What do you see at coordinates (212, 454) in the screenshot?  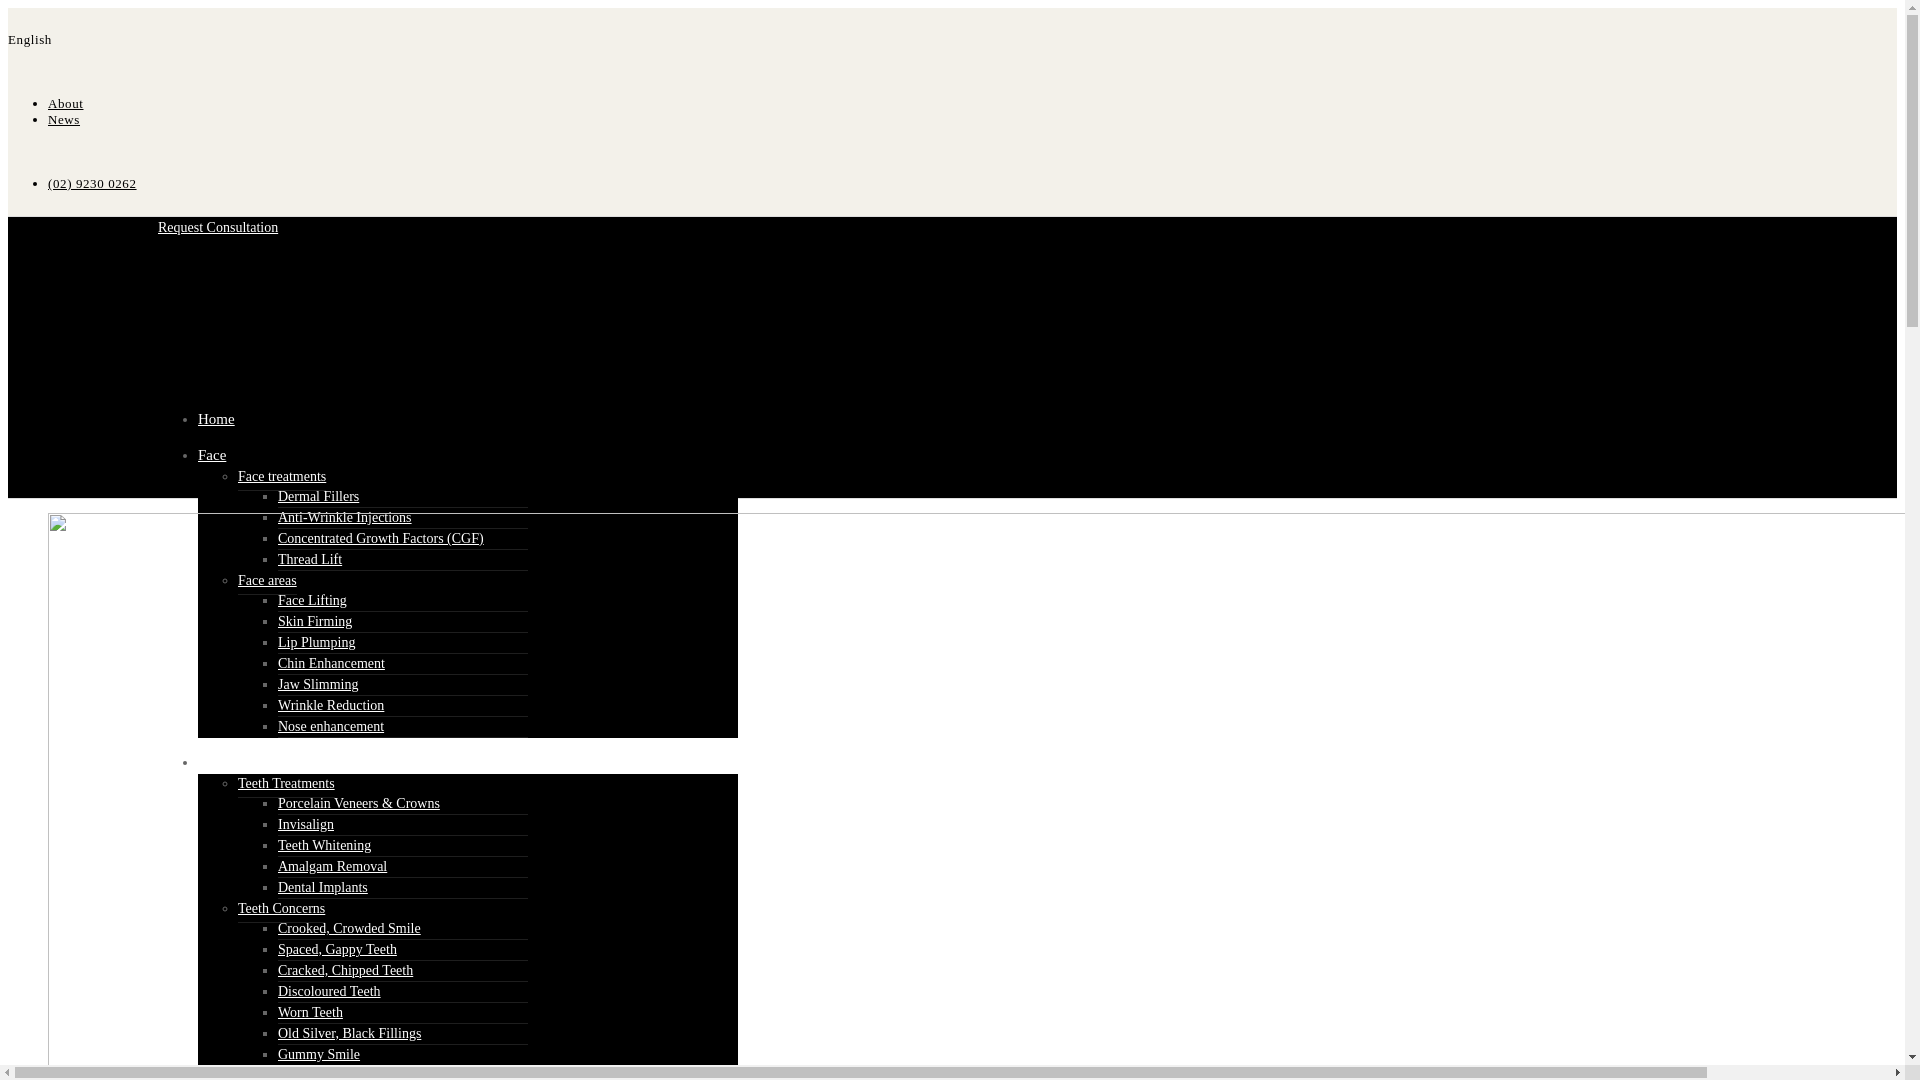 I see `Face` at bounding box center [212, 454].